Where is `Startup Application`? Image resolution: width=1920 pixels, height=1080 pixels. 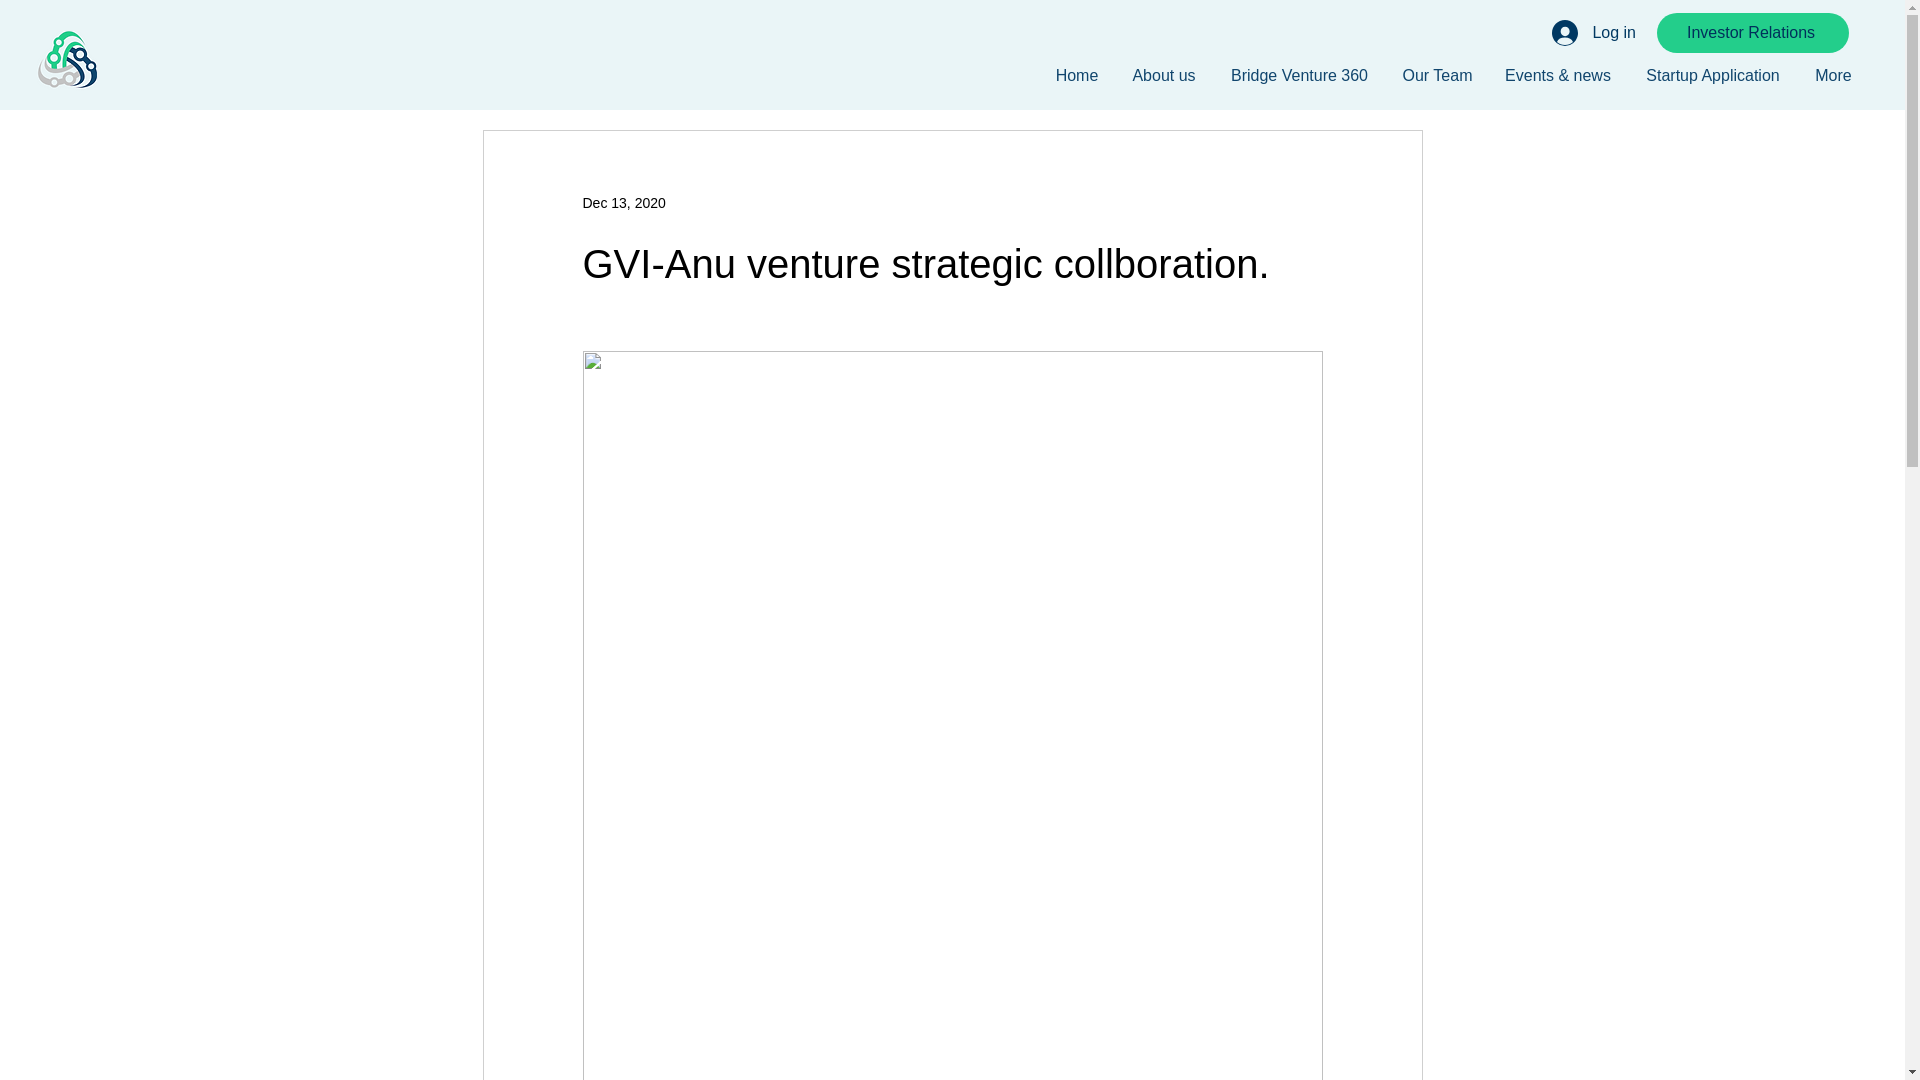 Startup Application is located at coordinates (1712, 75).